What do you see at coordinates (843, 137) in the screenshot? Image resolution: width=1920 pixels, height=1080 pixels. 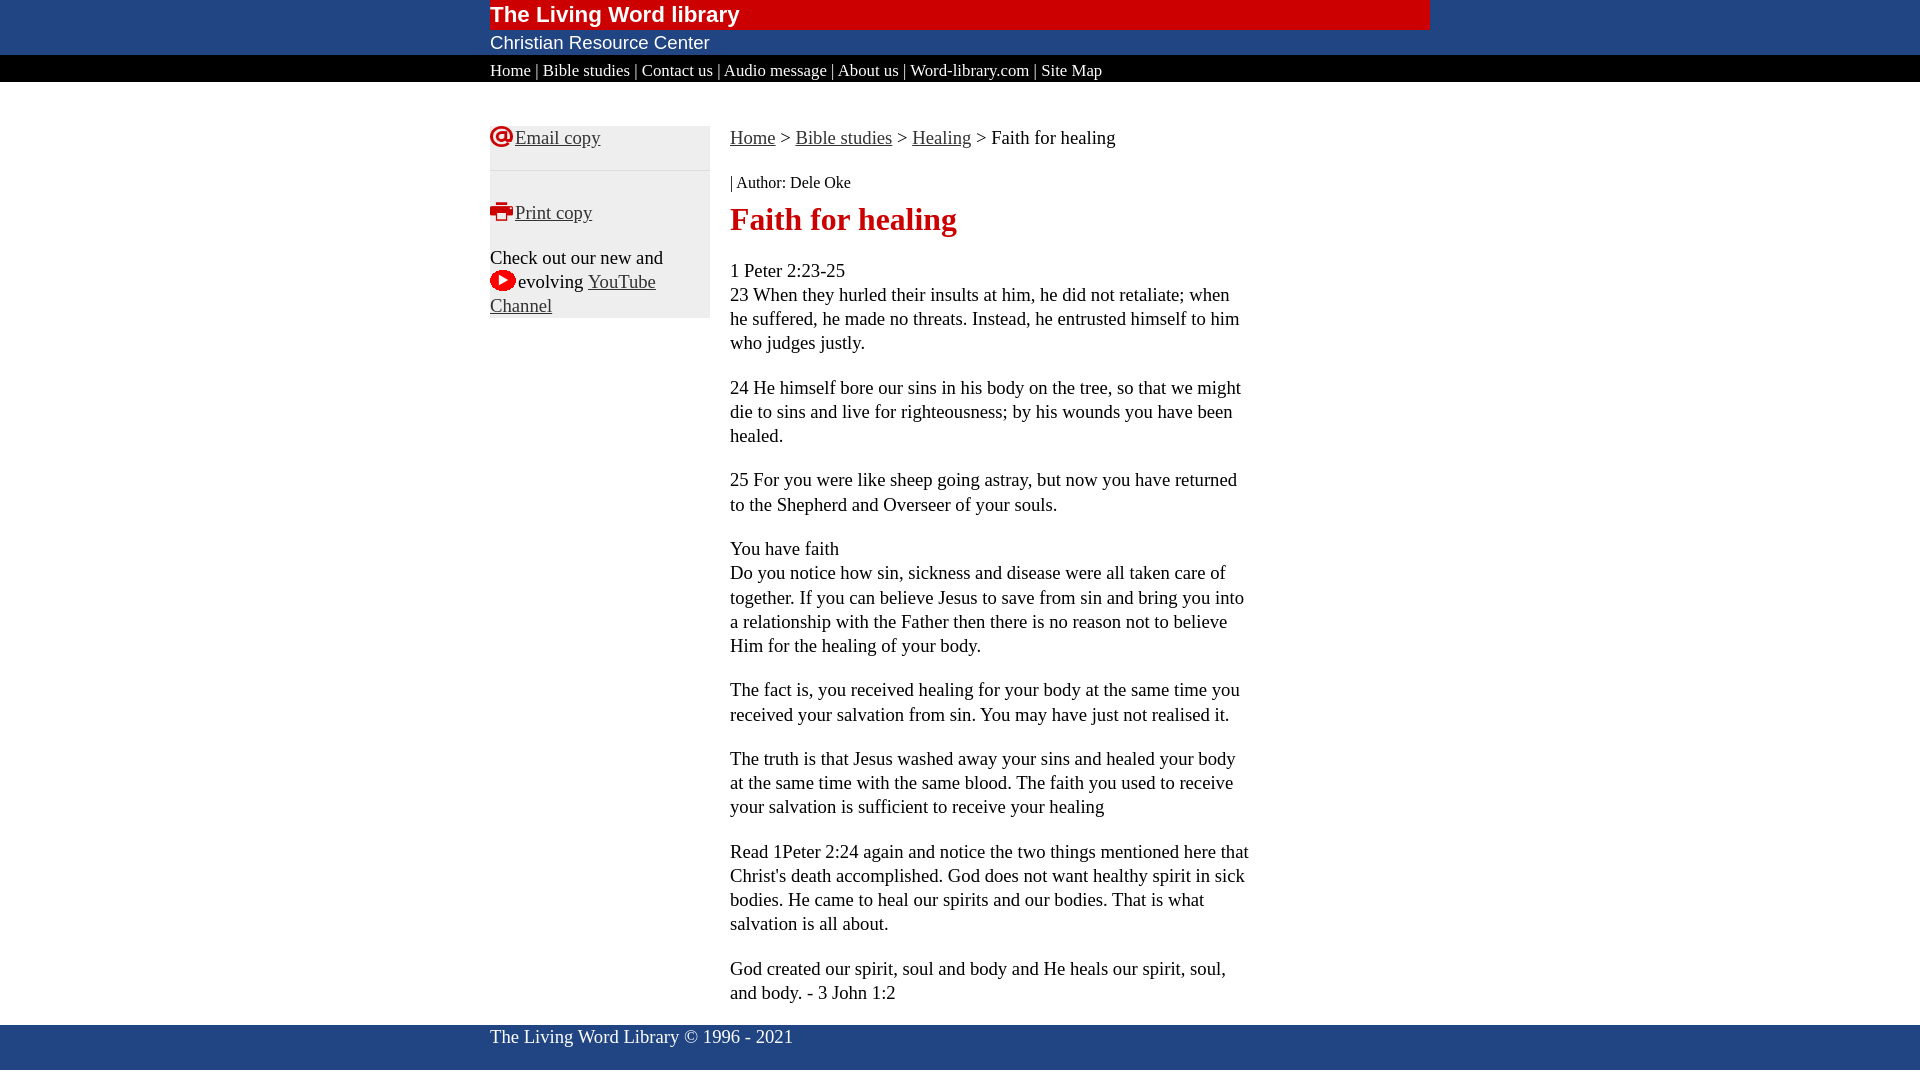 I see `Bible studies` at bounding box center [843, 137].